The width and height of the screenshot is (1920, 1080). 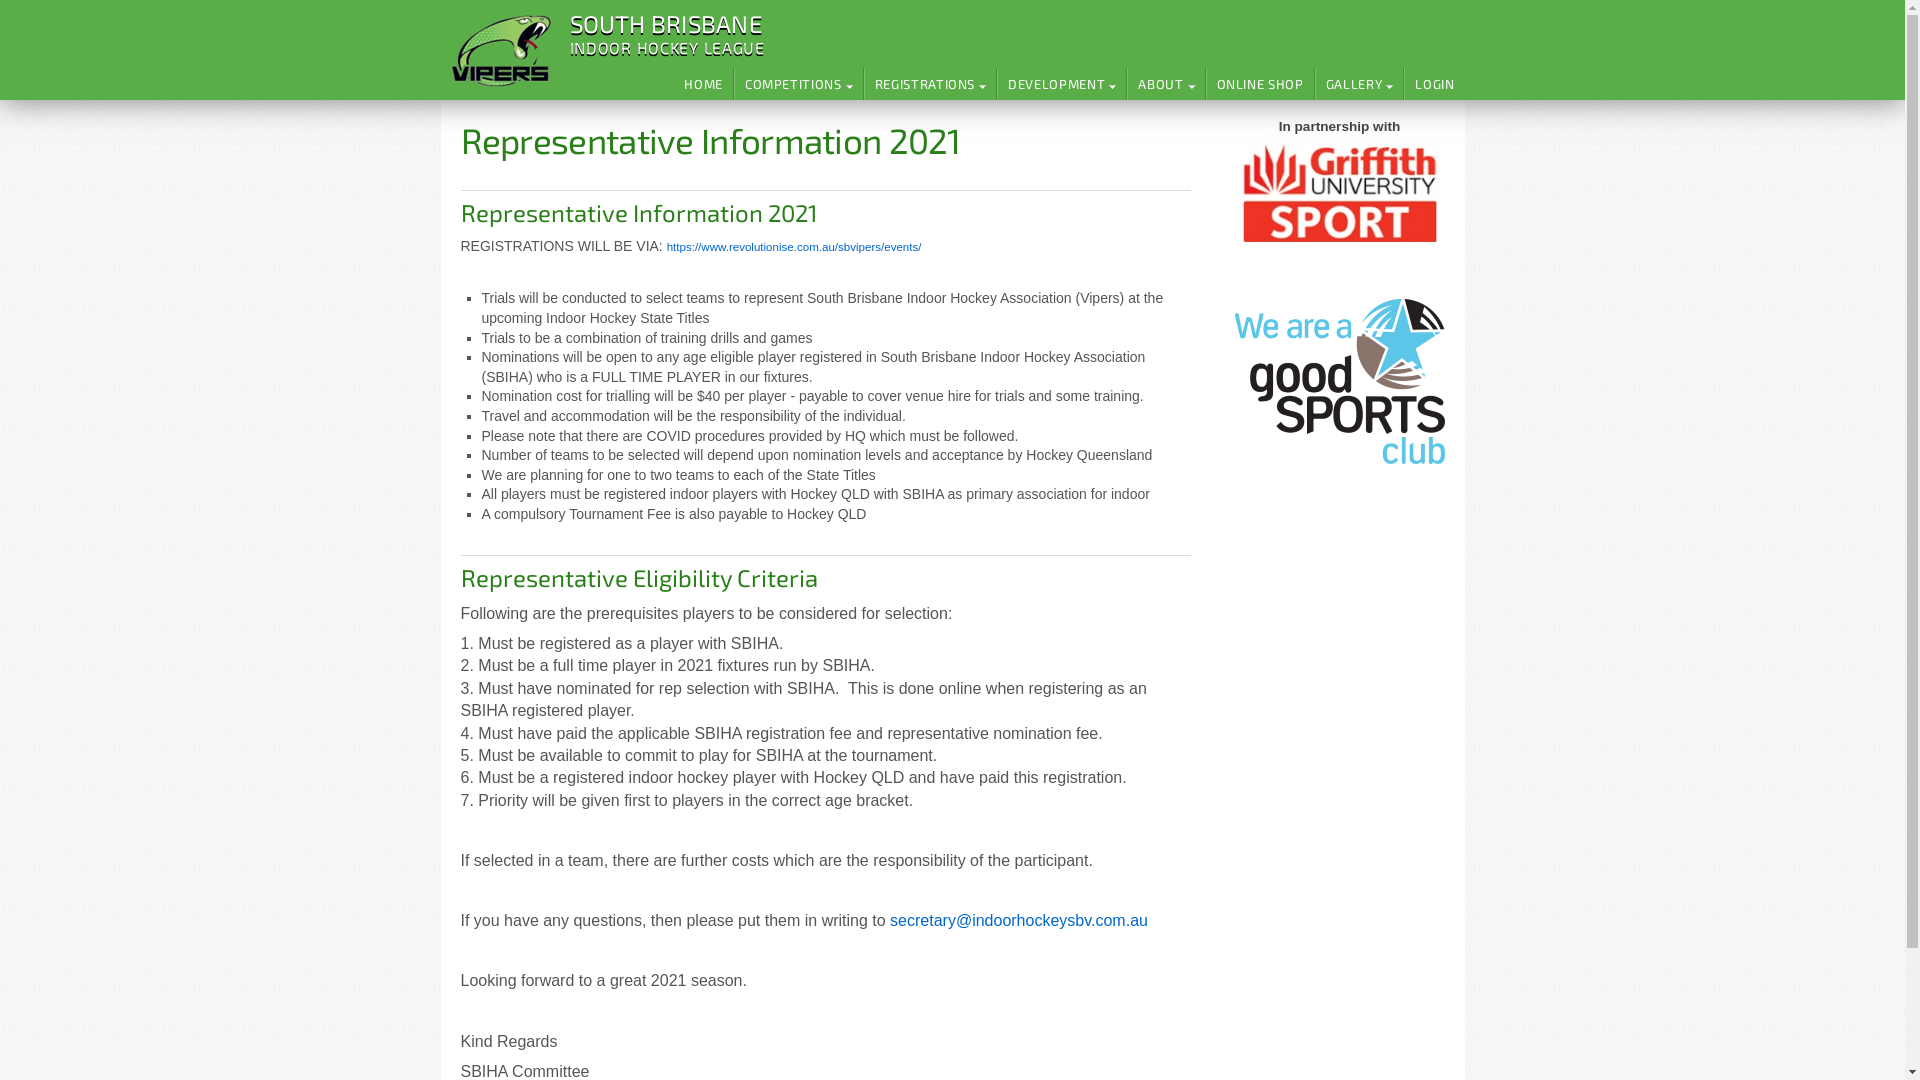 I want to click on secretary@indoorhockeysbv.com.au, so click(x=1019, y=920).